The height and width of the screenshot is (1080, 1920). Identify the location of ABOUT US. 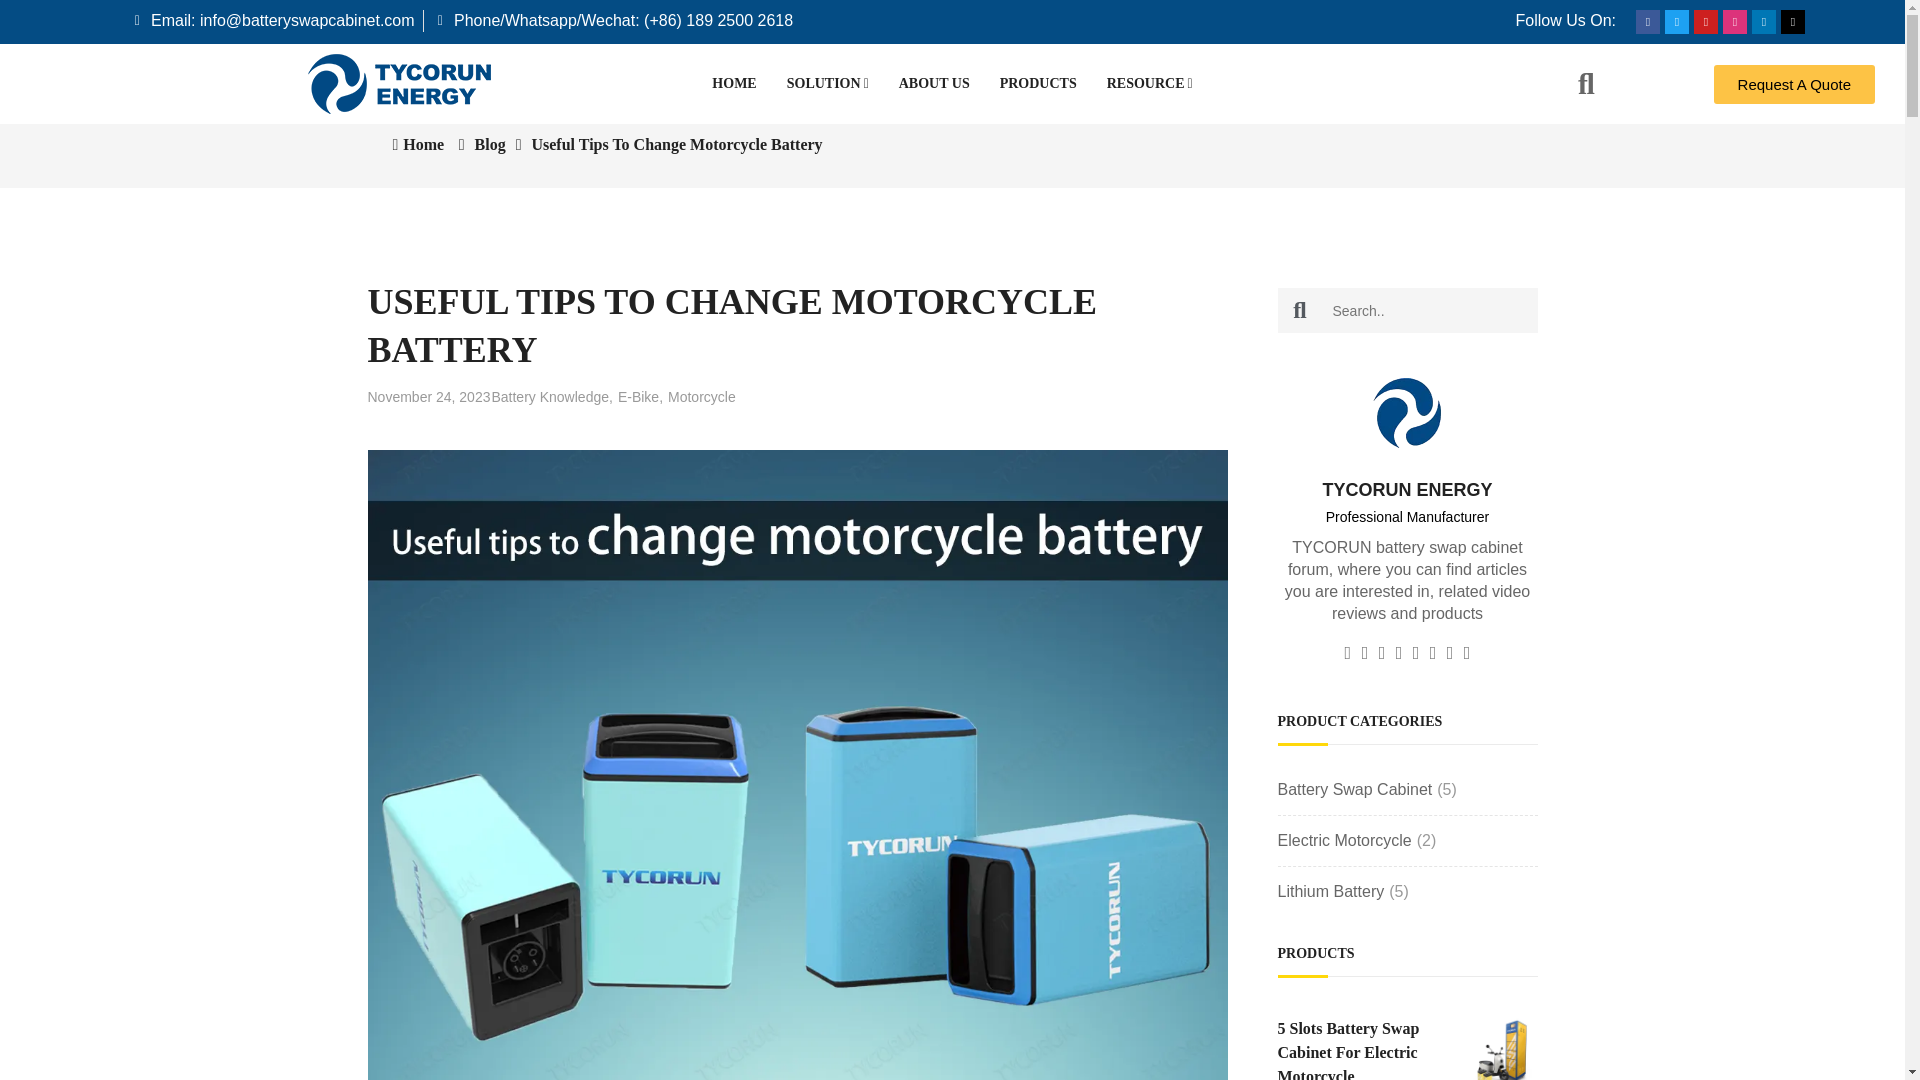
(934, 84).